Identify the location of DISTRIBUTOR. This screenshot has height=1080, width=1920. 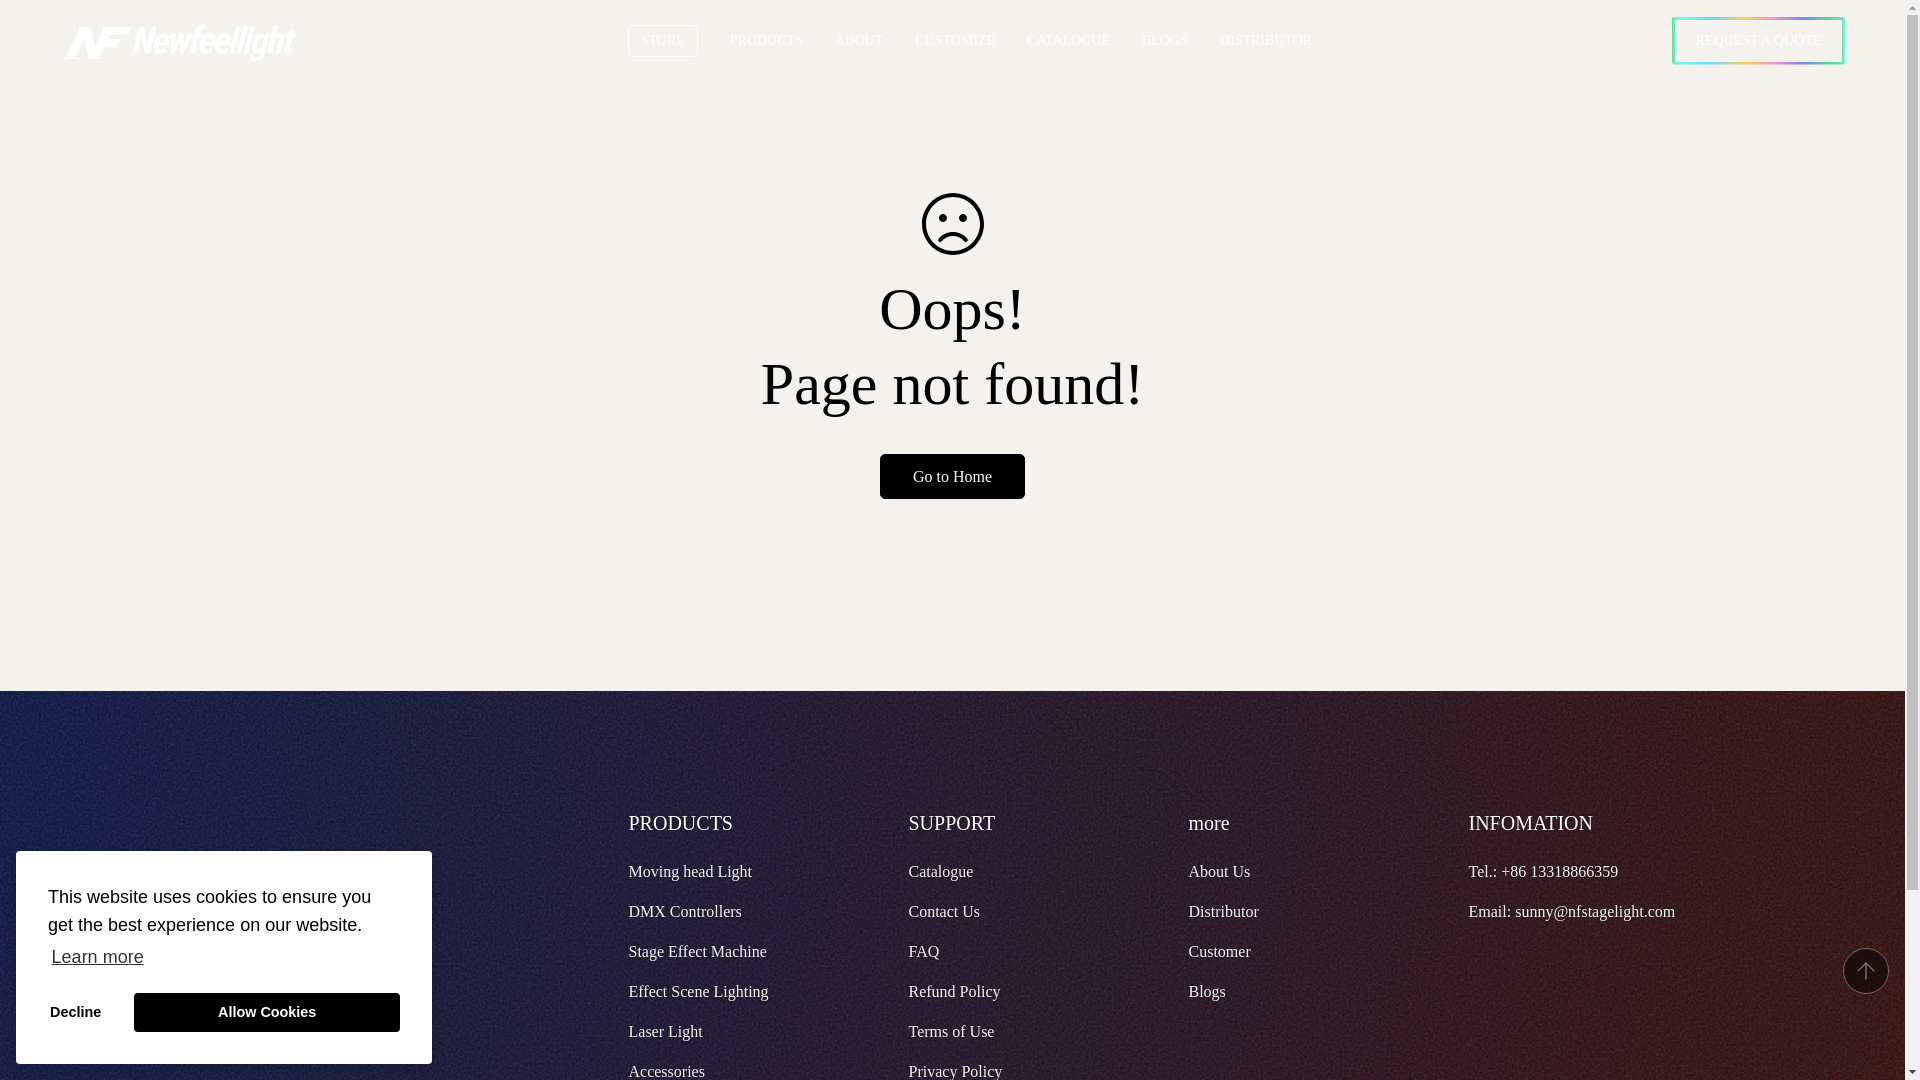
(1282, 40).